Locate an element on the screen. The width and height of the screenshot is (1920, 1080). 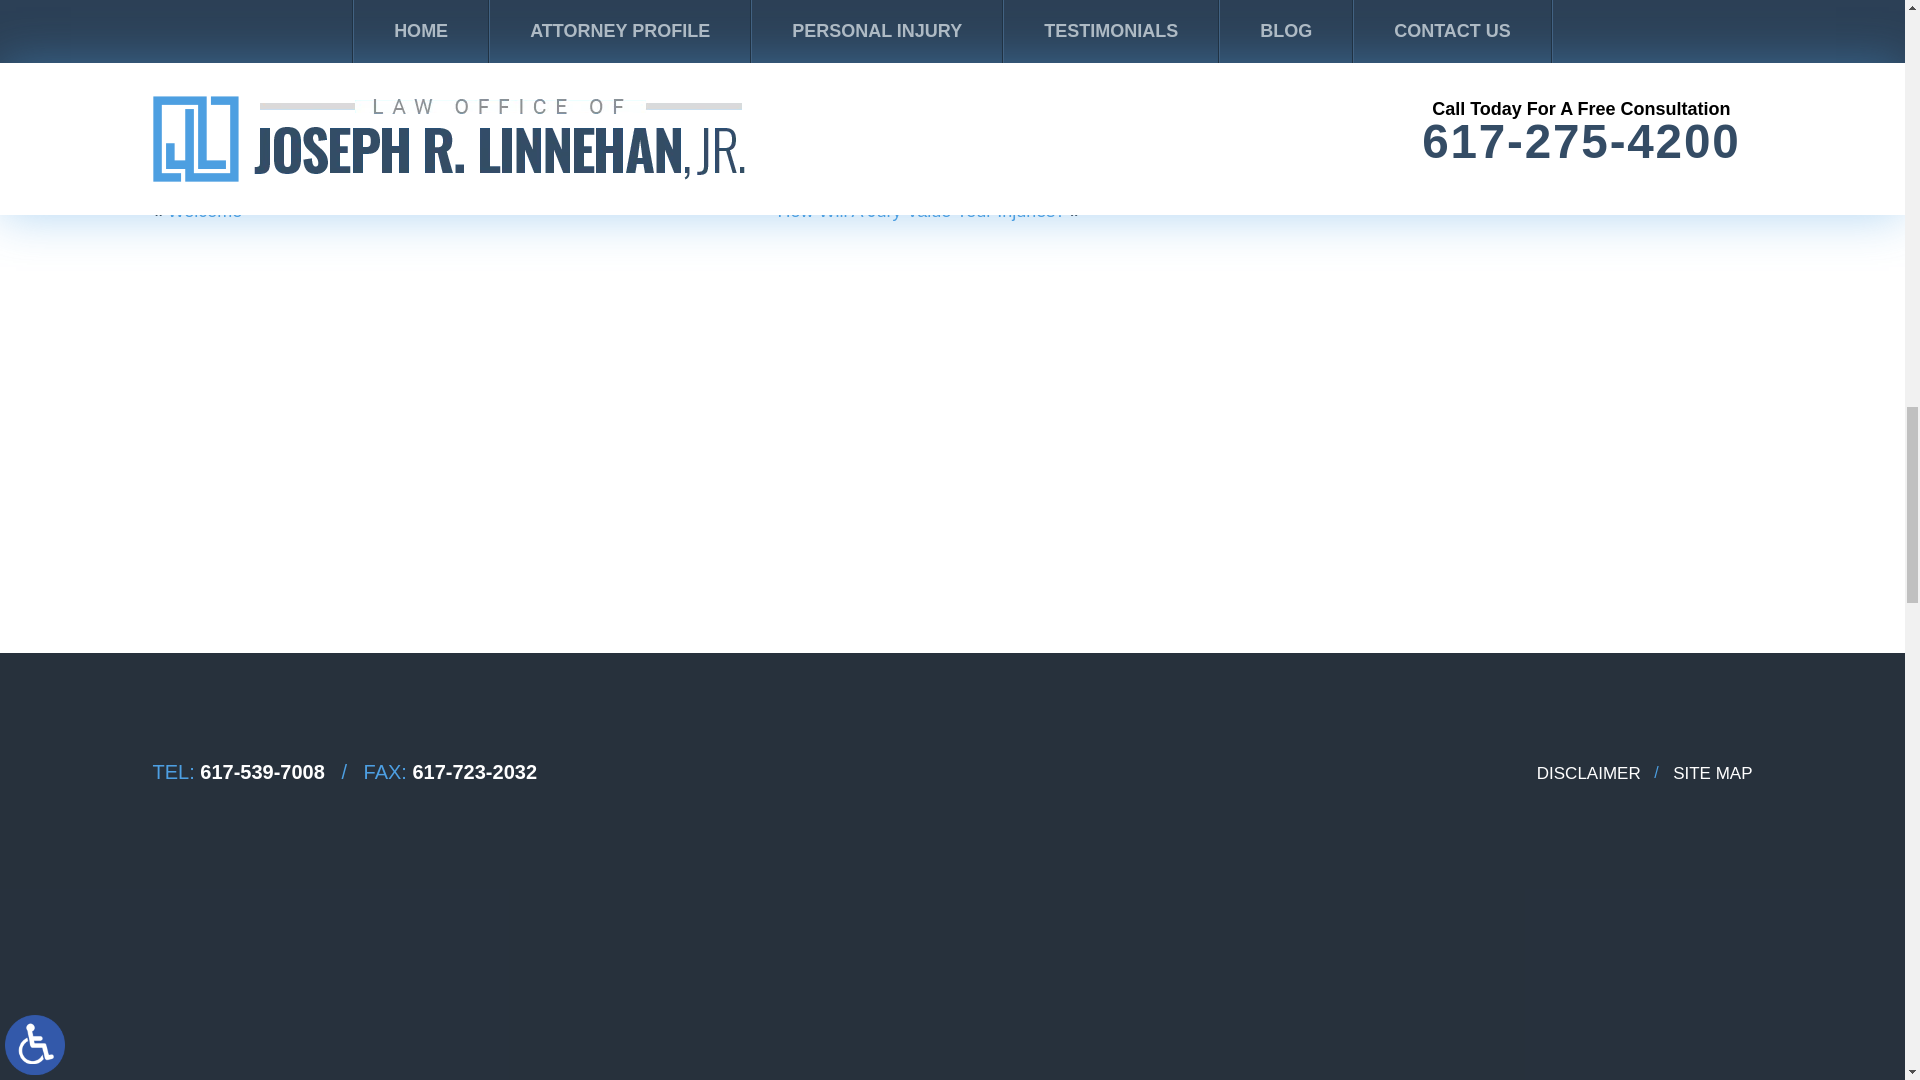
LinkedIn is located at coordinates (188, 130).